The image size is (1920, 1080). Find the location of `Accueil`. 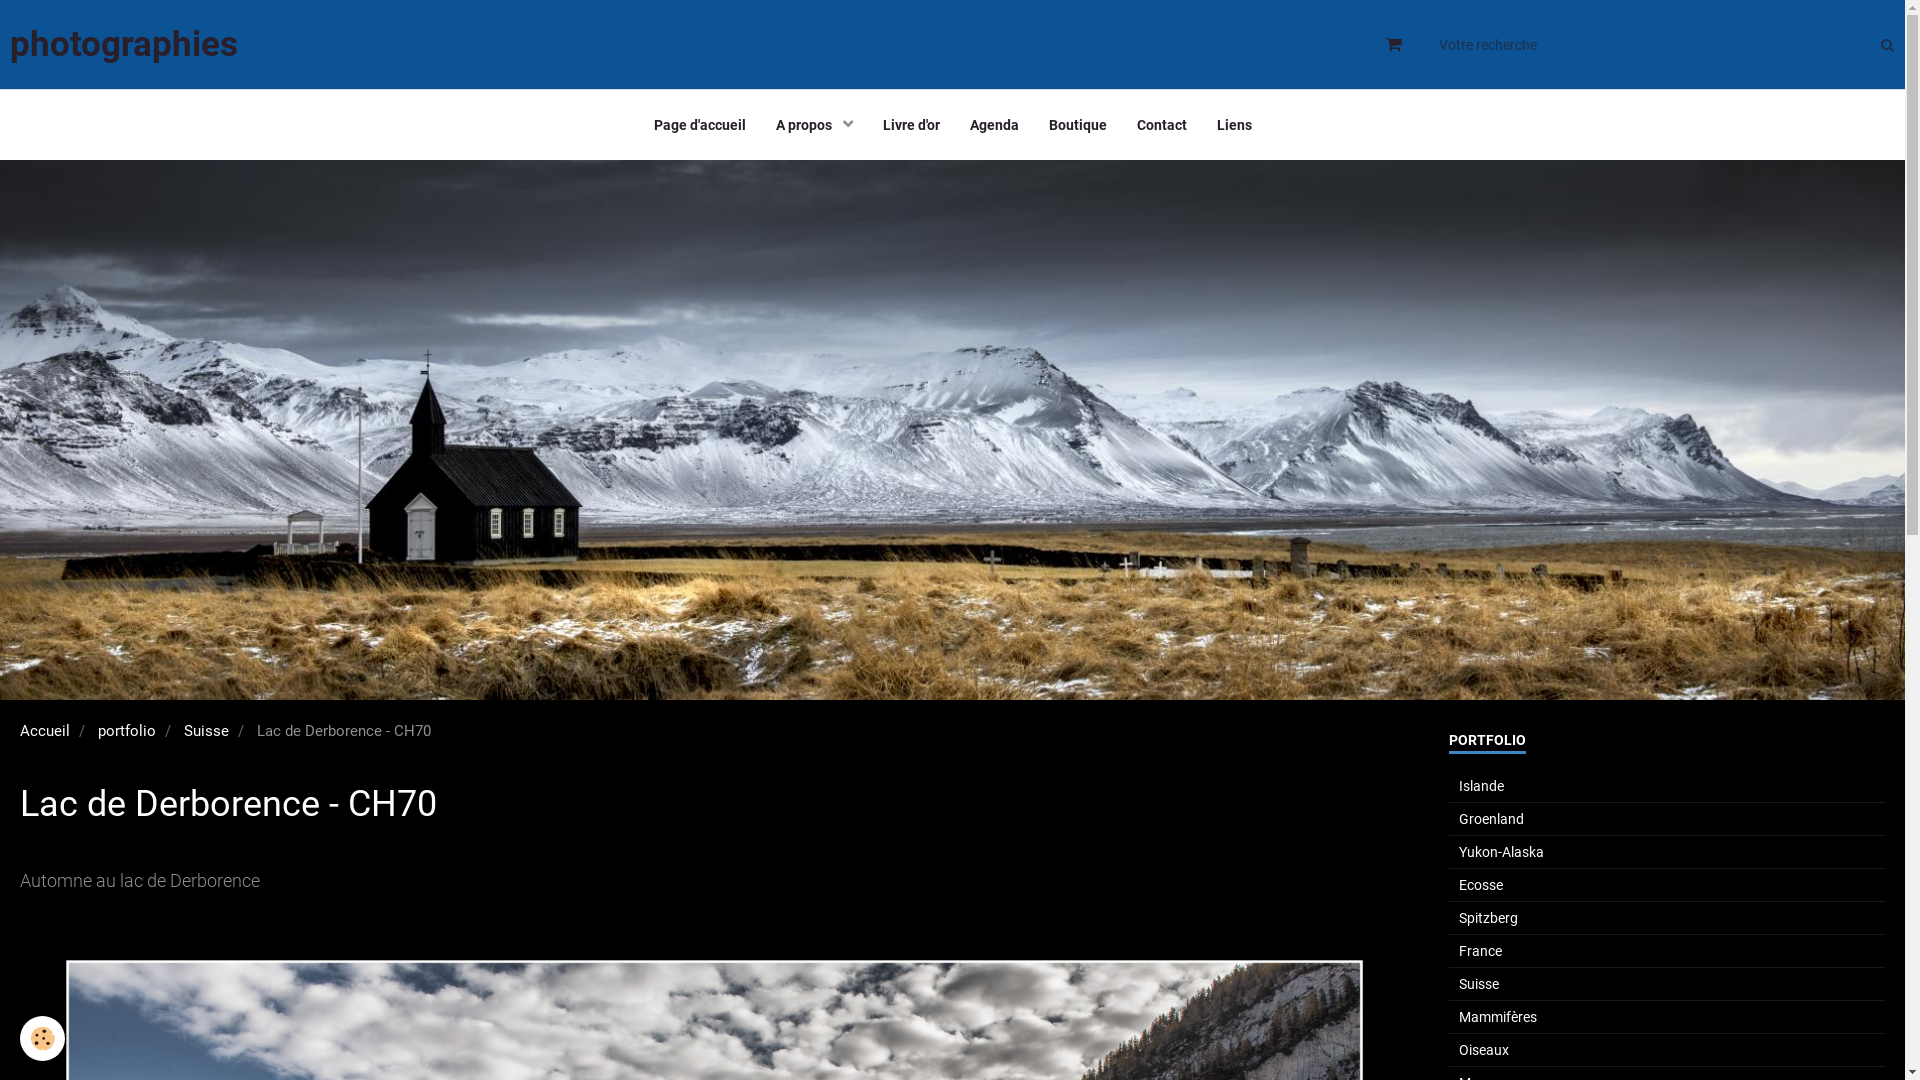

Accueil is located at coordinates (45, 731).